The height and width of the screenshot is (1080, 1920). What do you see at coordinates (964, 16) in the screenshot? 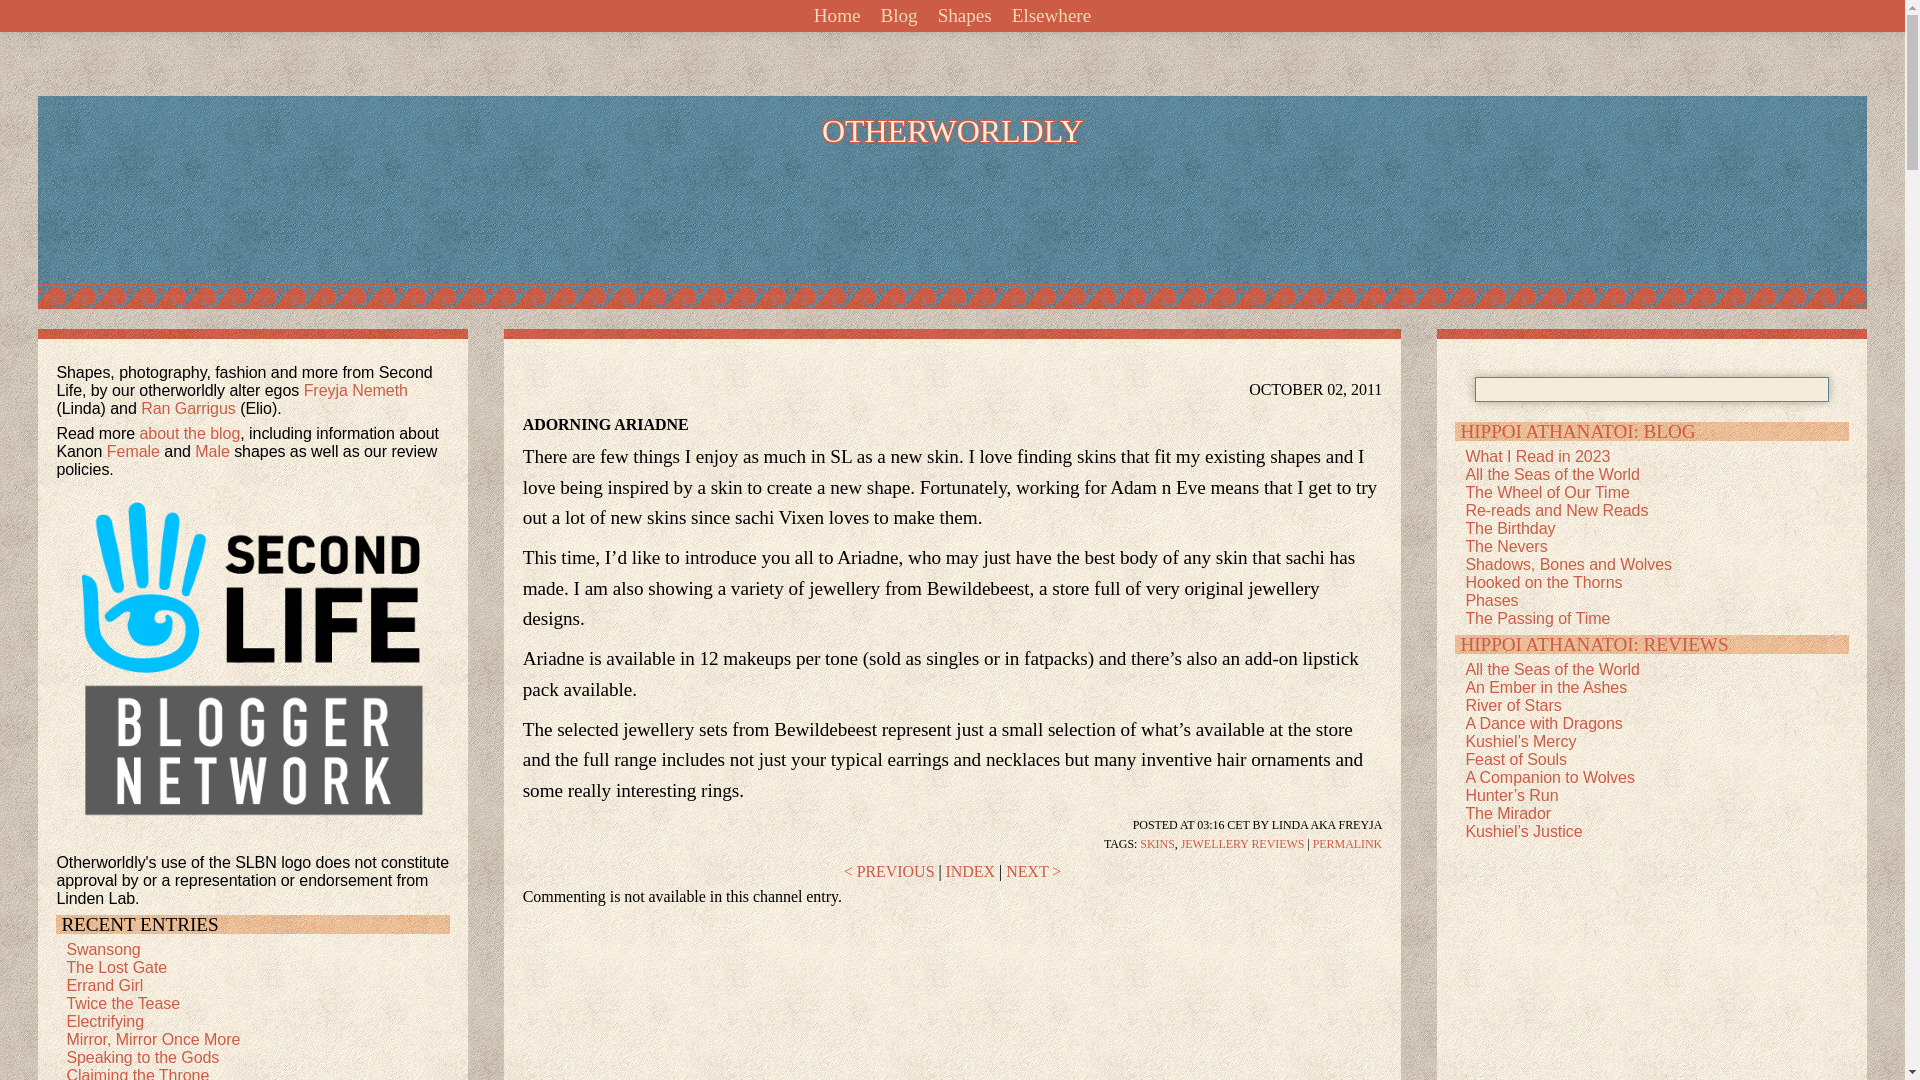
I see `Shapes` at bounding box center [964, 16].